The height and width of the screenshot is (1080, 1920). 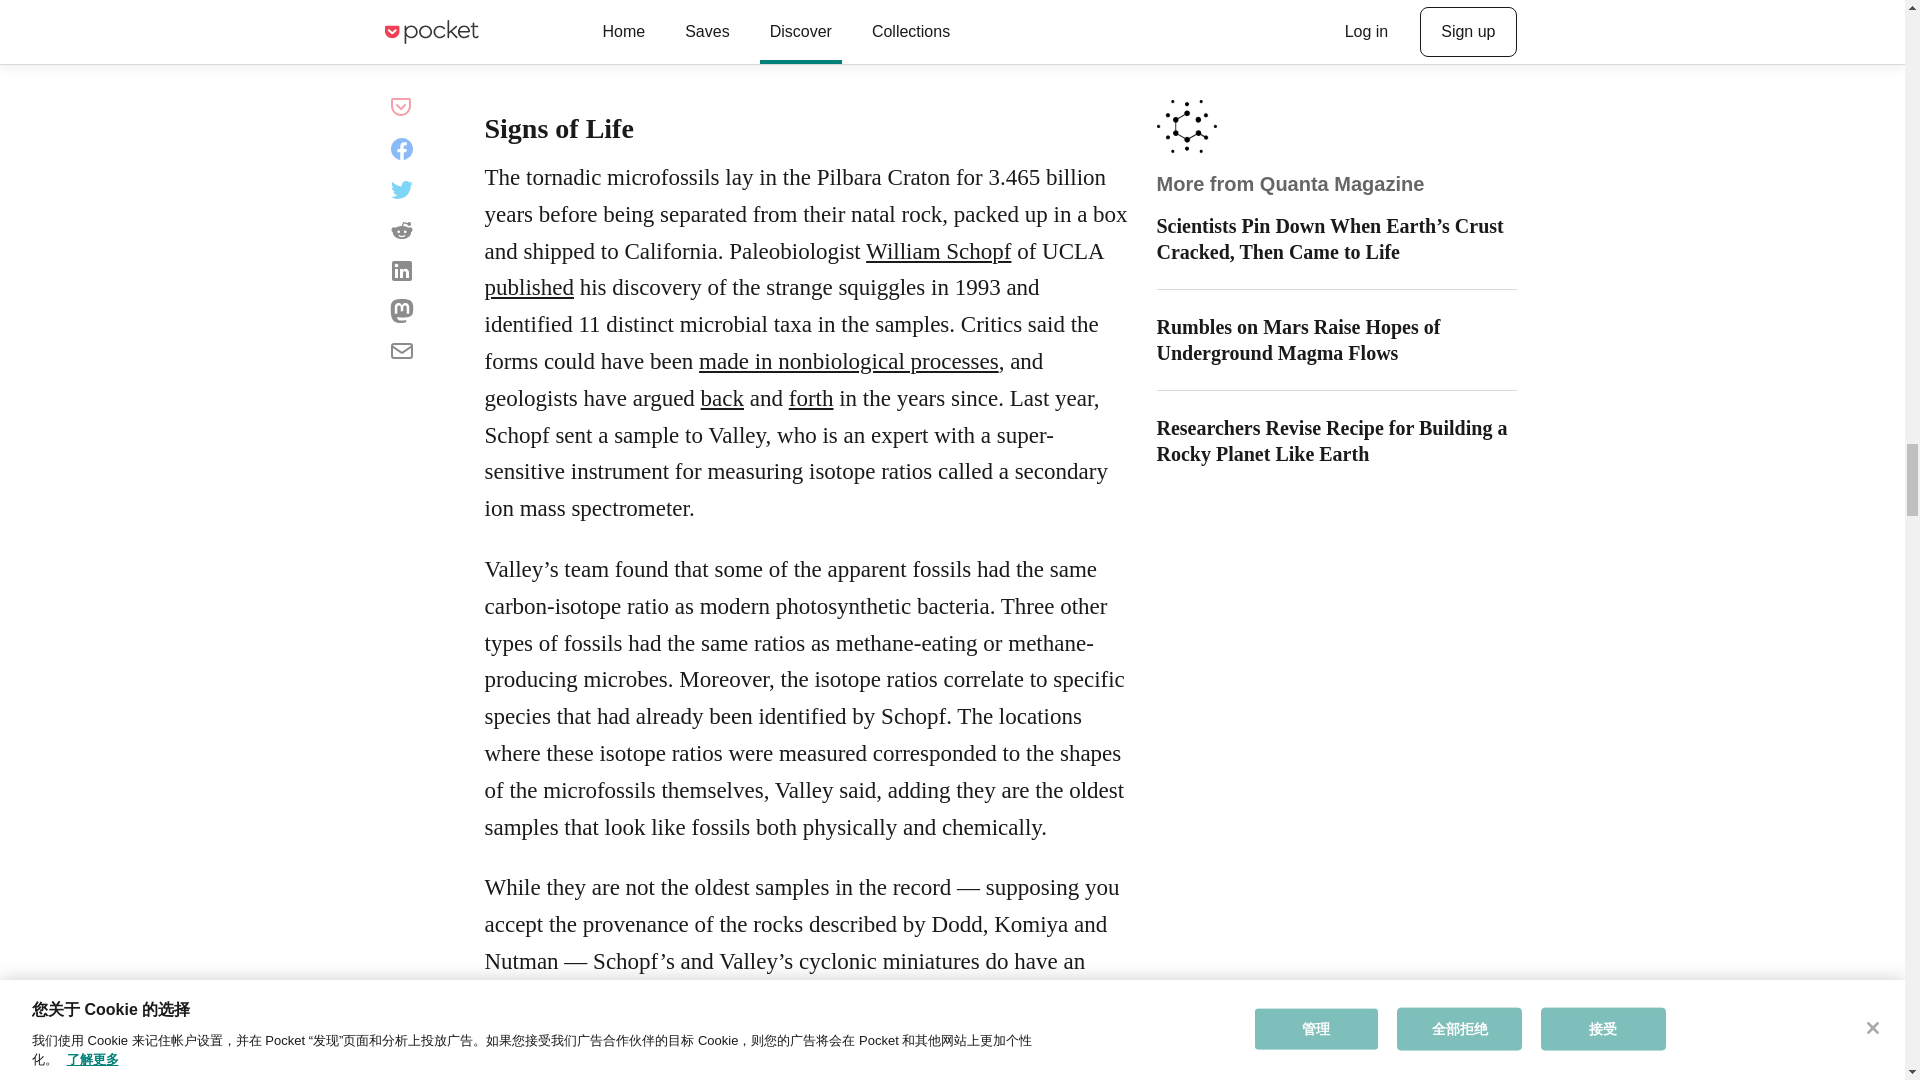 What do you see at coordinates (811, 398) in the screenshot?
I see `forth` at bounding box center [811, 398].